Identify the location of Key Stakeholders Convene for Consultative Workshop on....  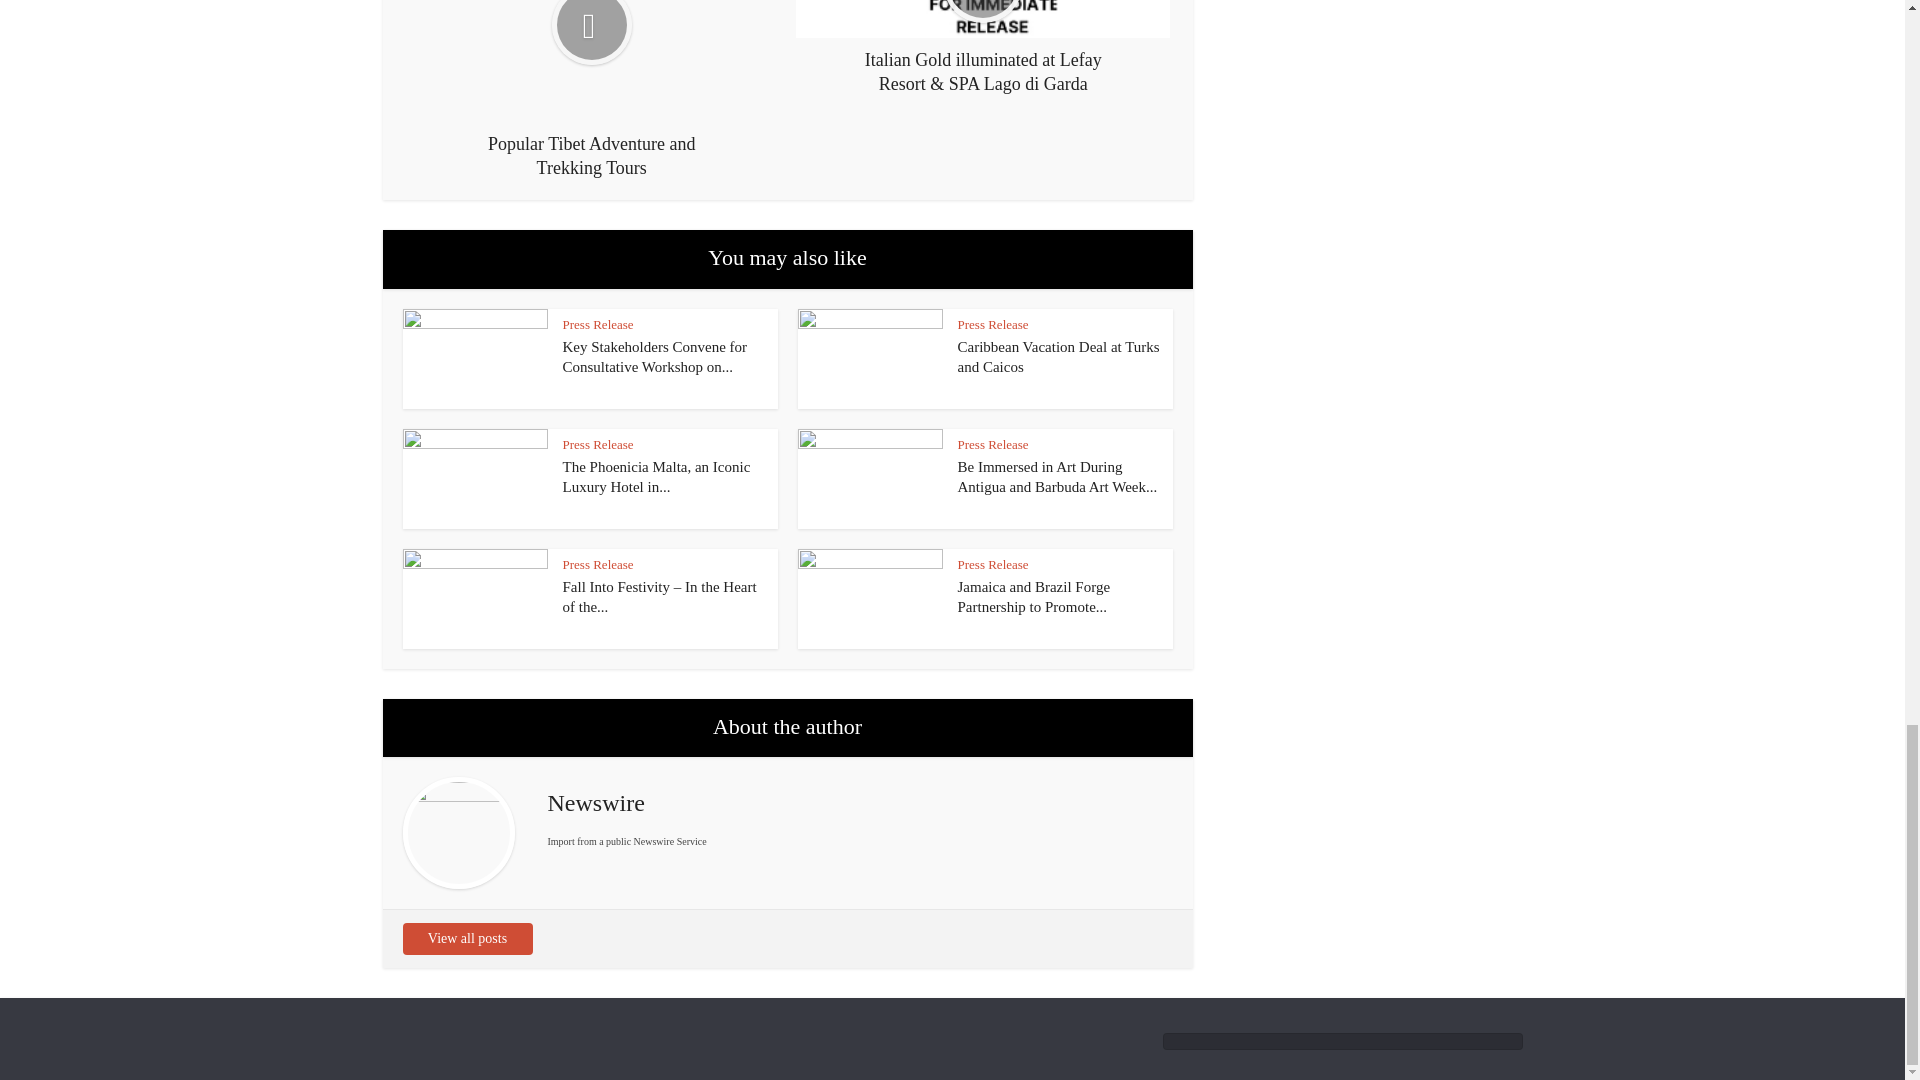
(654, 356).